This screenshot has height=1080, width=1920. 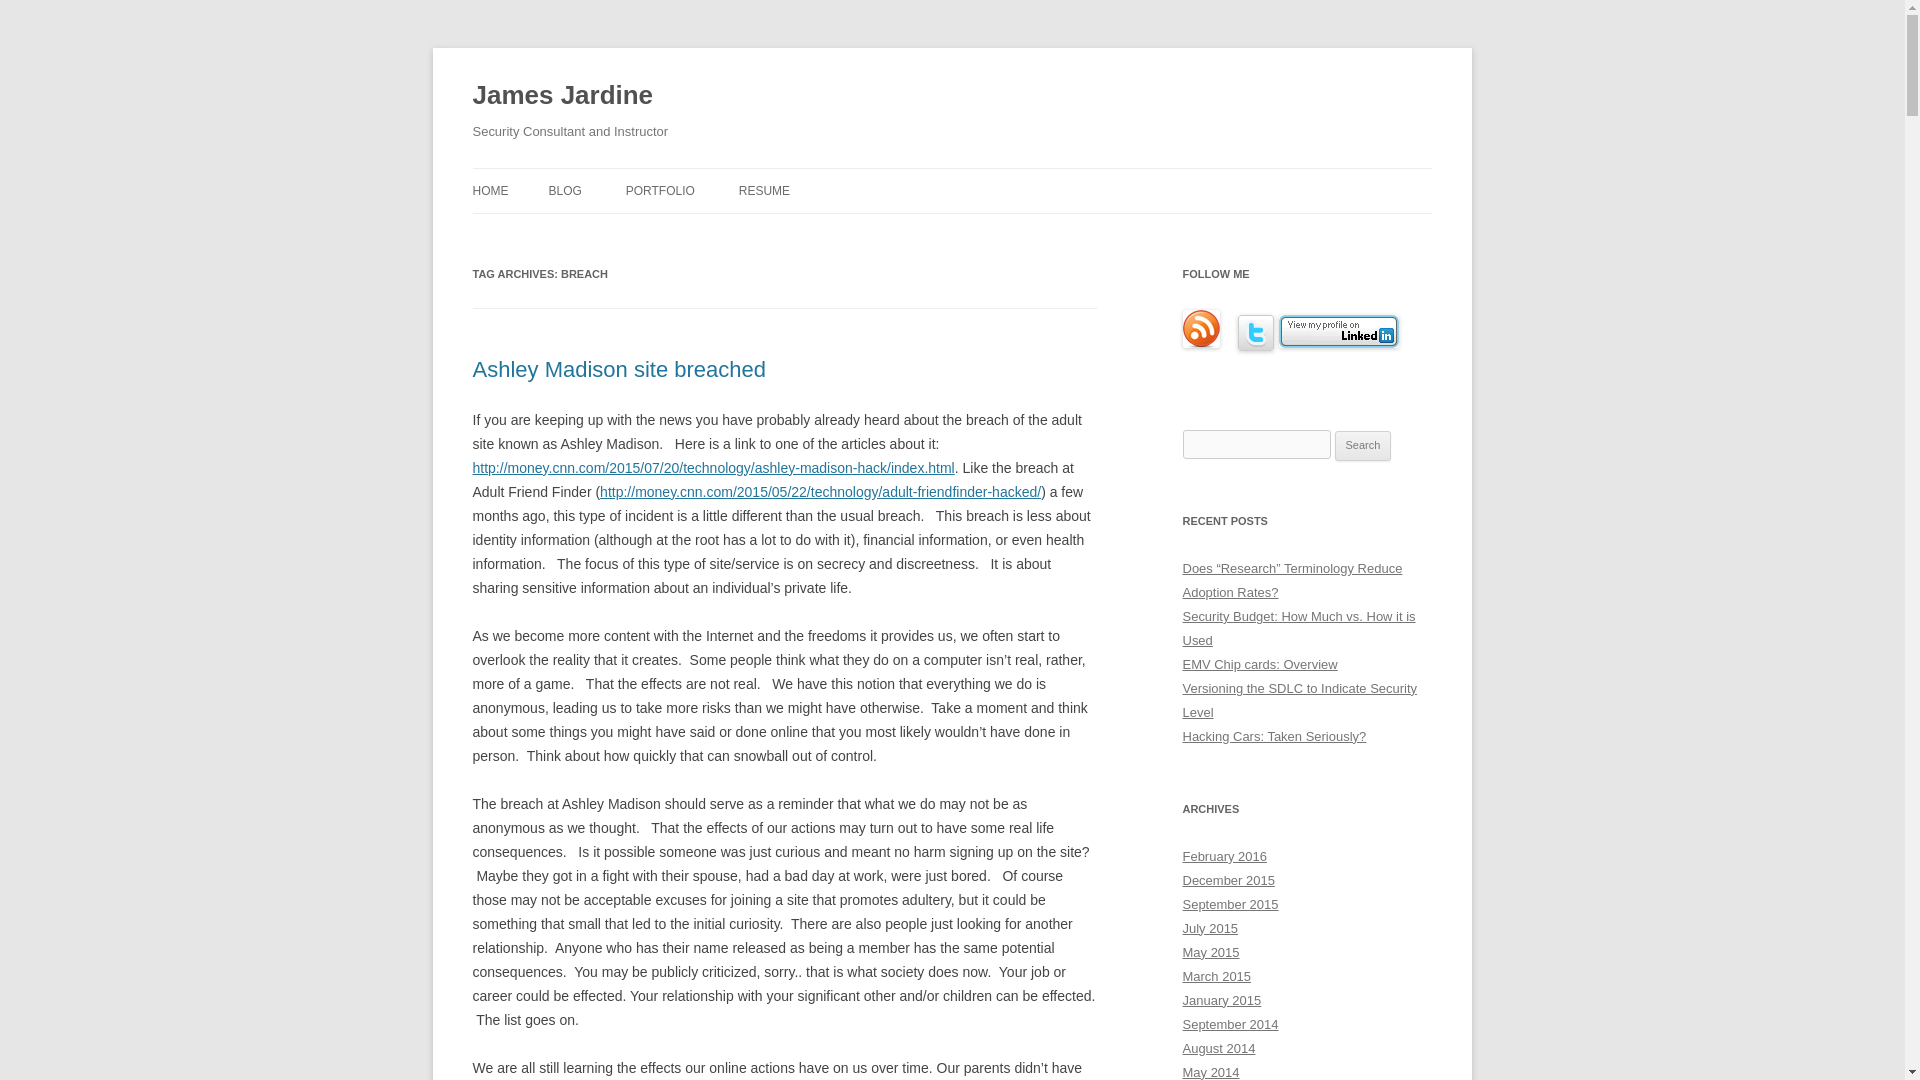 What do you see at coordinates (725, 232) in the screenshot?
I see `ARTICLES` at bounding box center [725, 232].